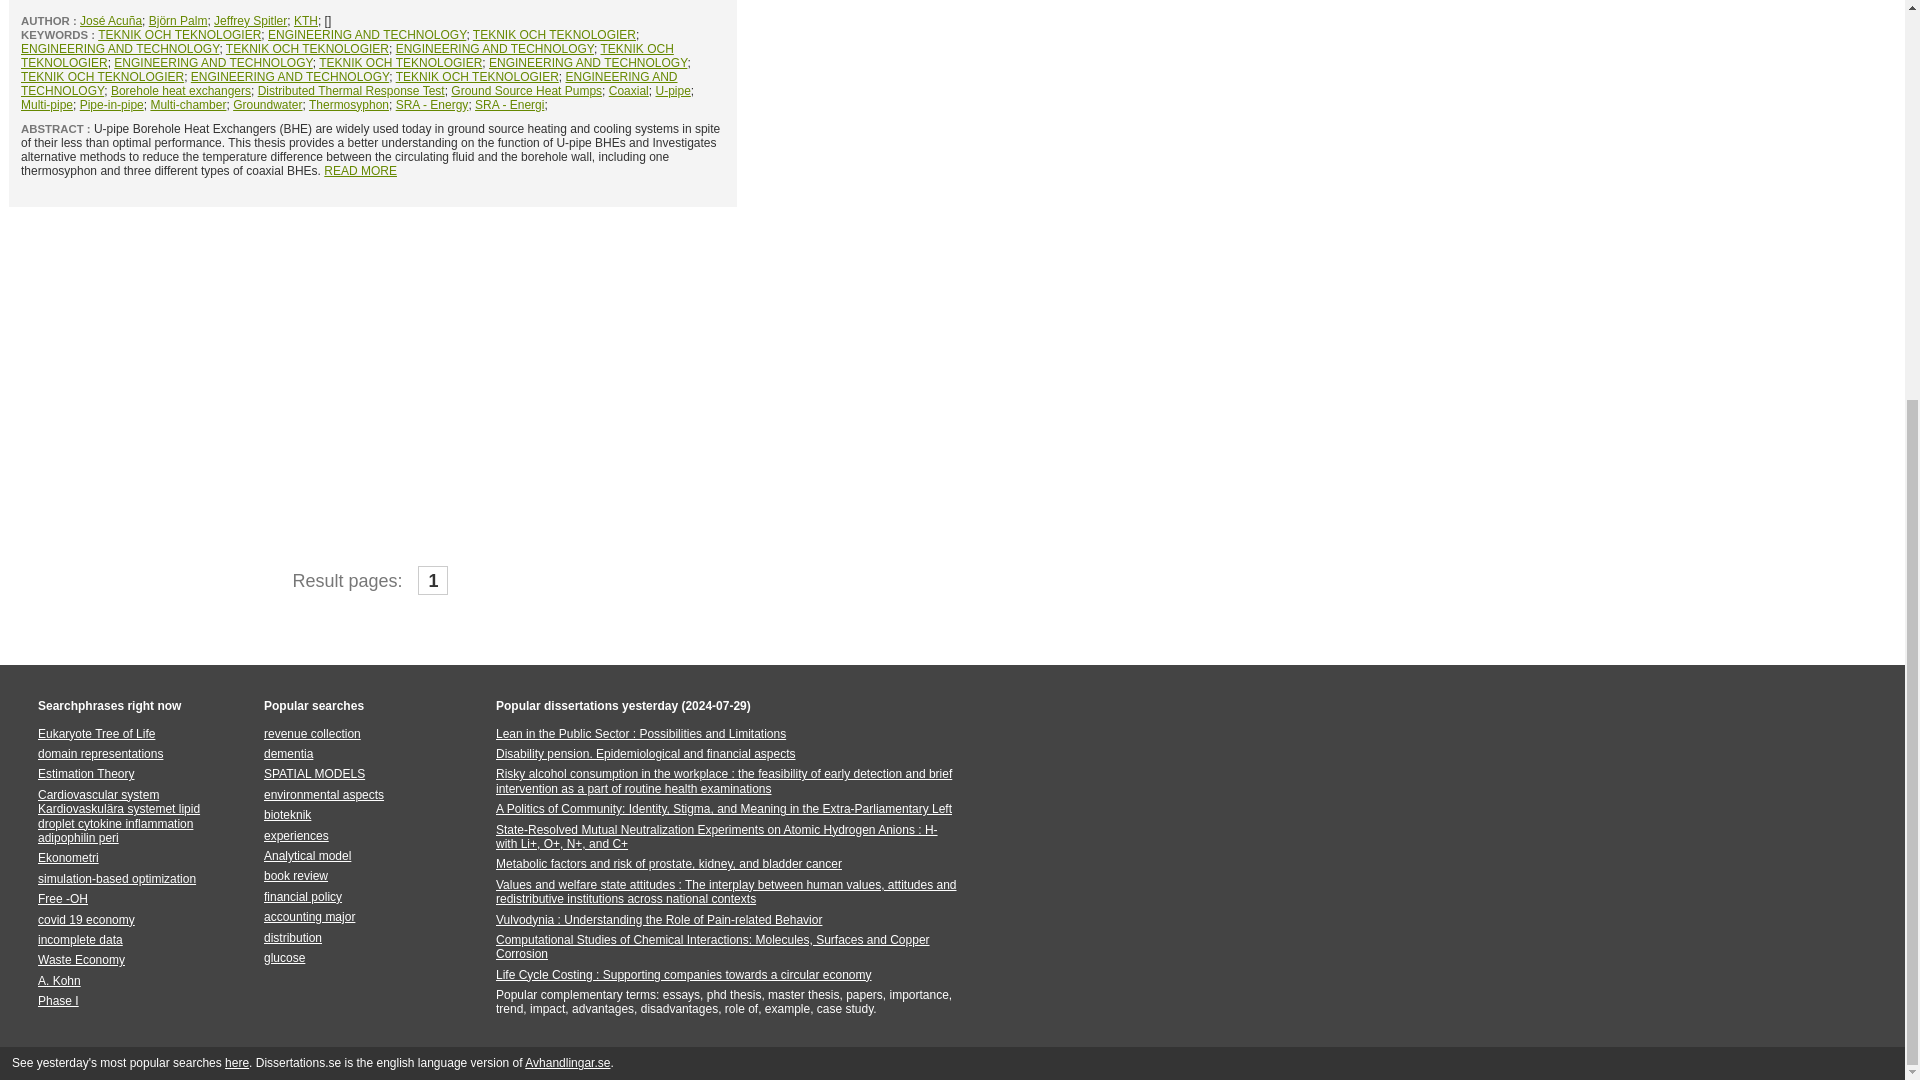 Image resolution: width=1920 pixels, height=1080 pixels. What do you see at coordinates (250, 21) in the screenshot?
I see `Jeffrey Spitler` at bounding box center [250, 21].